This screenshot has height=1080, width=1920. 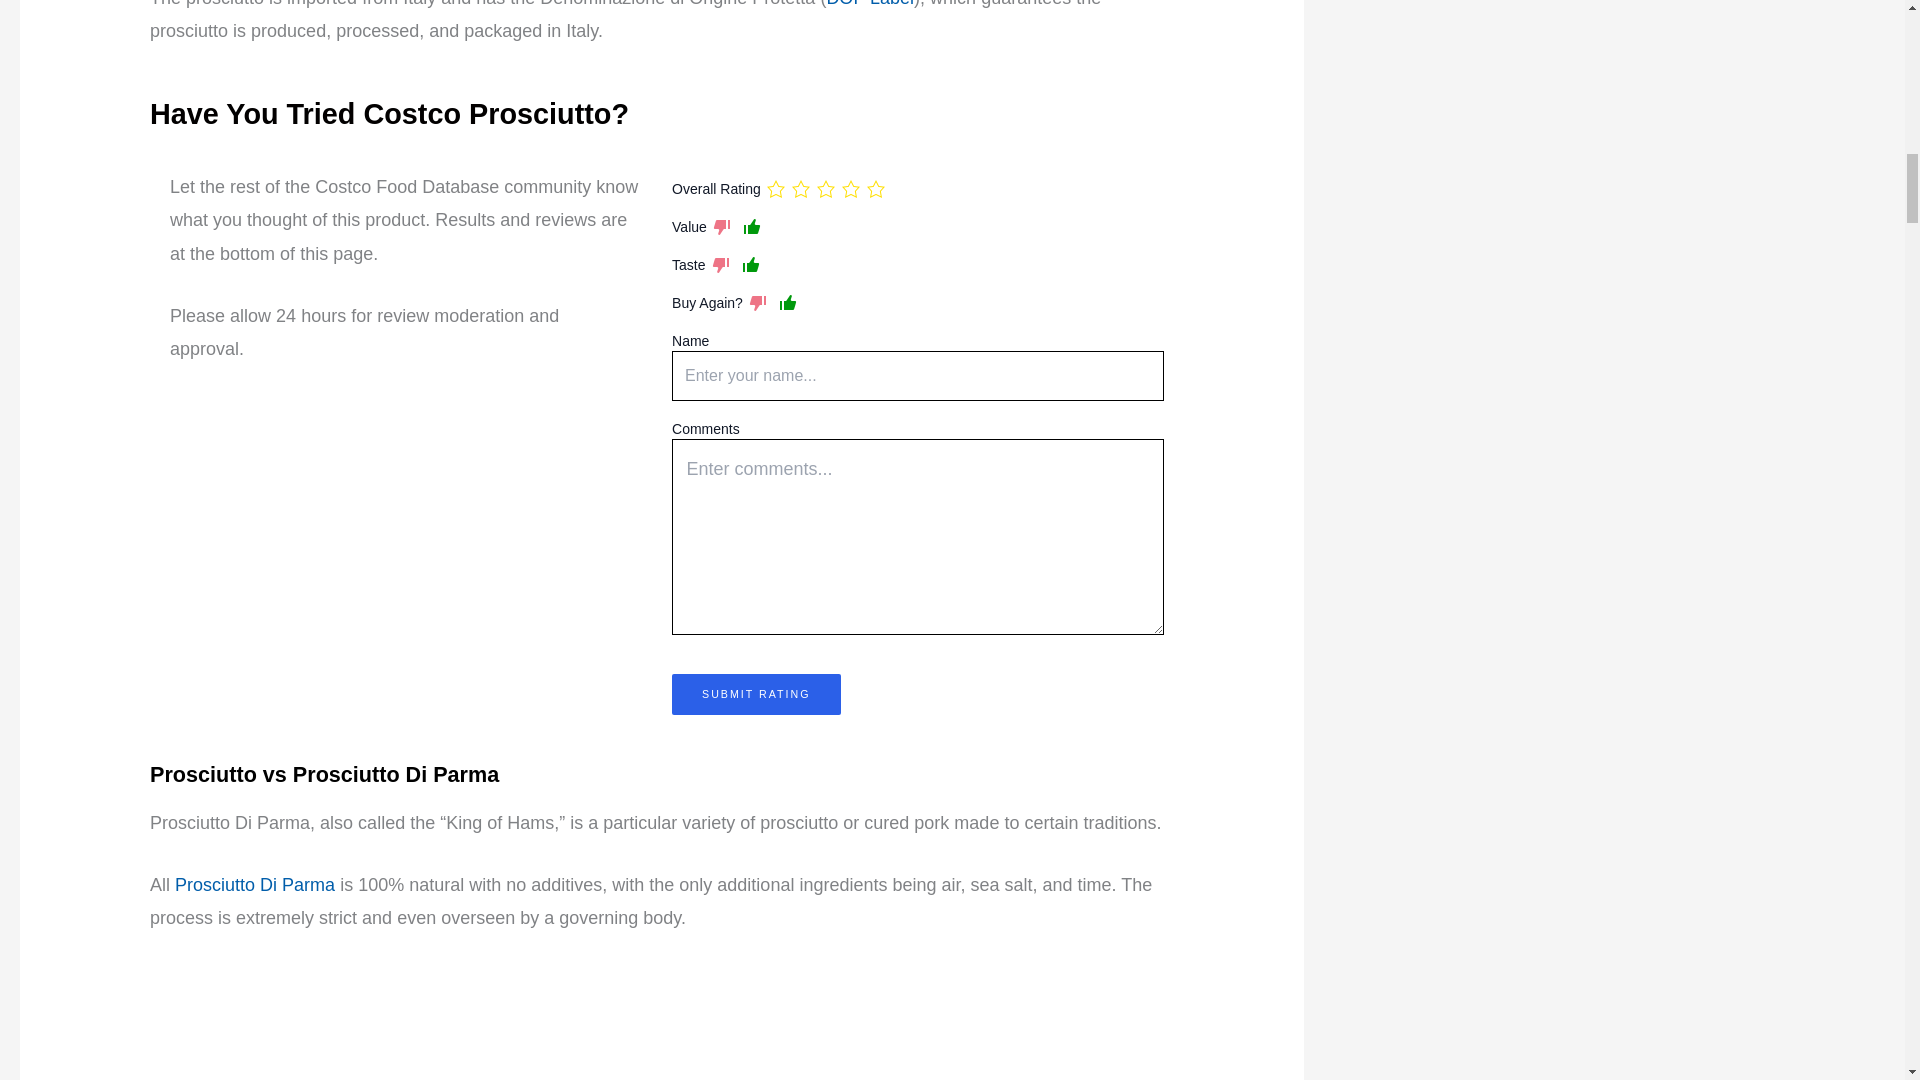 I want to click on thumbs up, so click(x=750, y=264).